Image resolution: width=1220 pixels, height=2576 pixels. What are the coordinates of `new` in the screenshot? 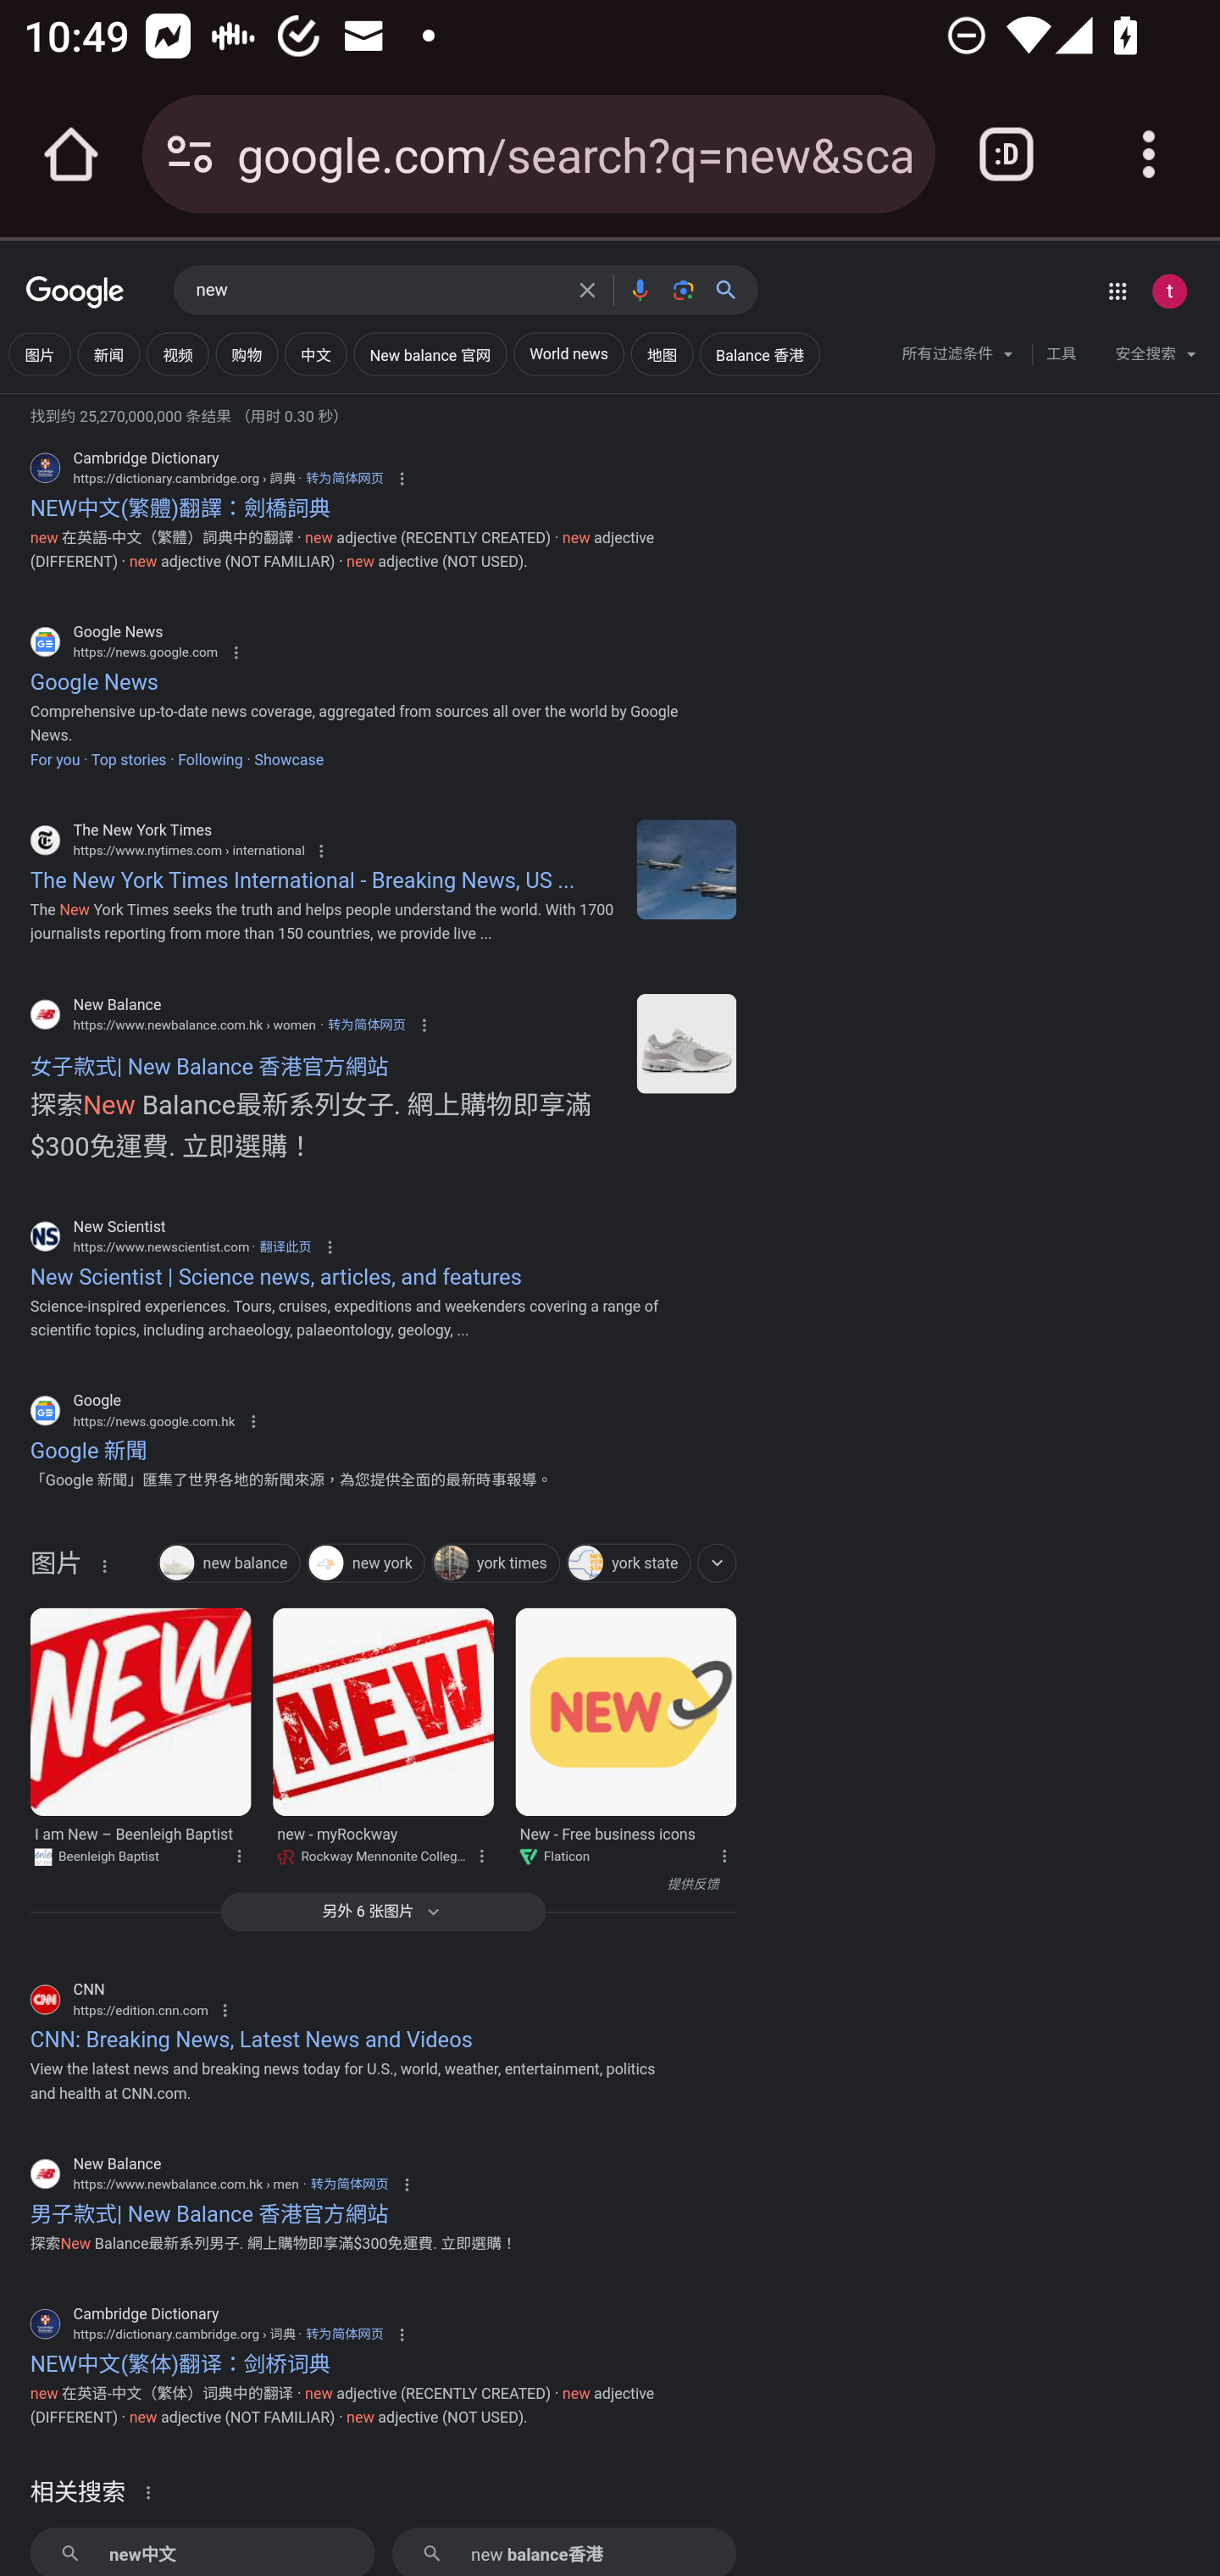 It's located at (378, 291).